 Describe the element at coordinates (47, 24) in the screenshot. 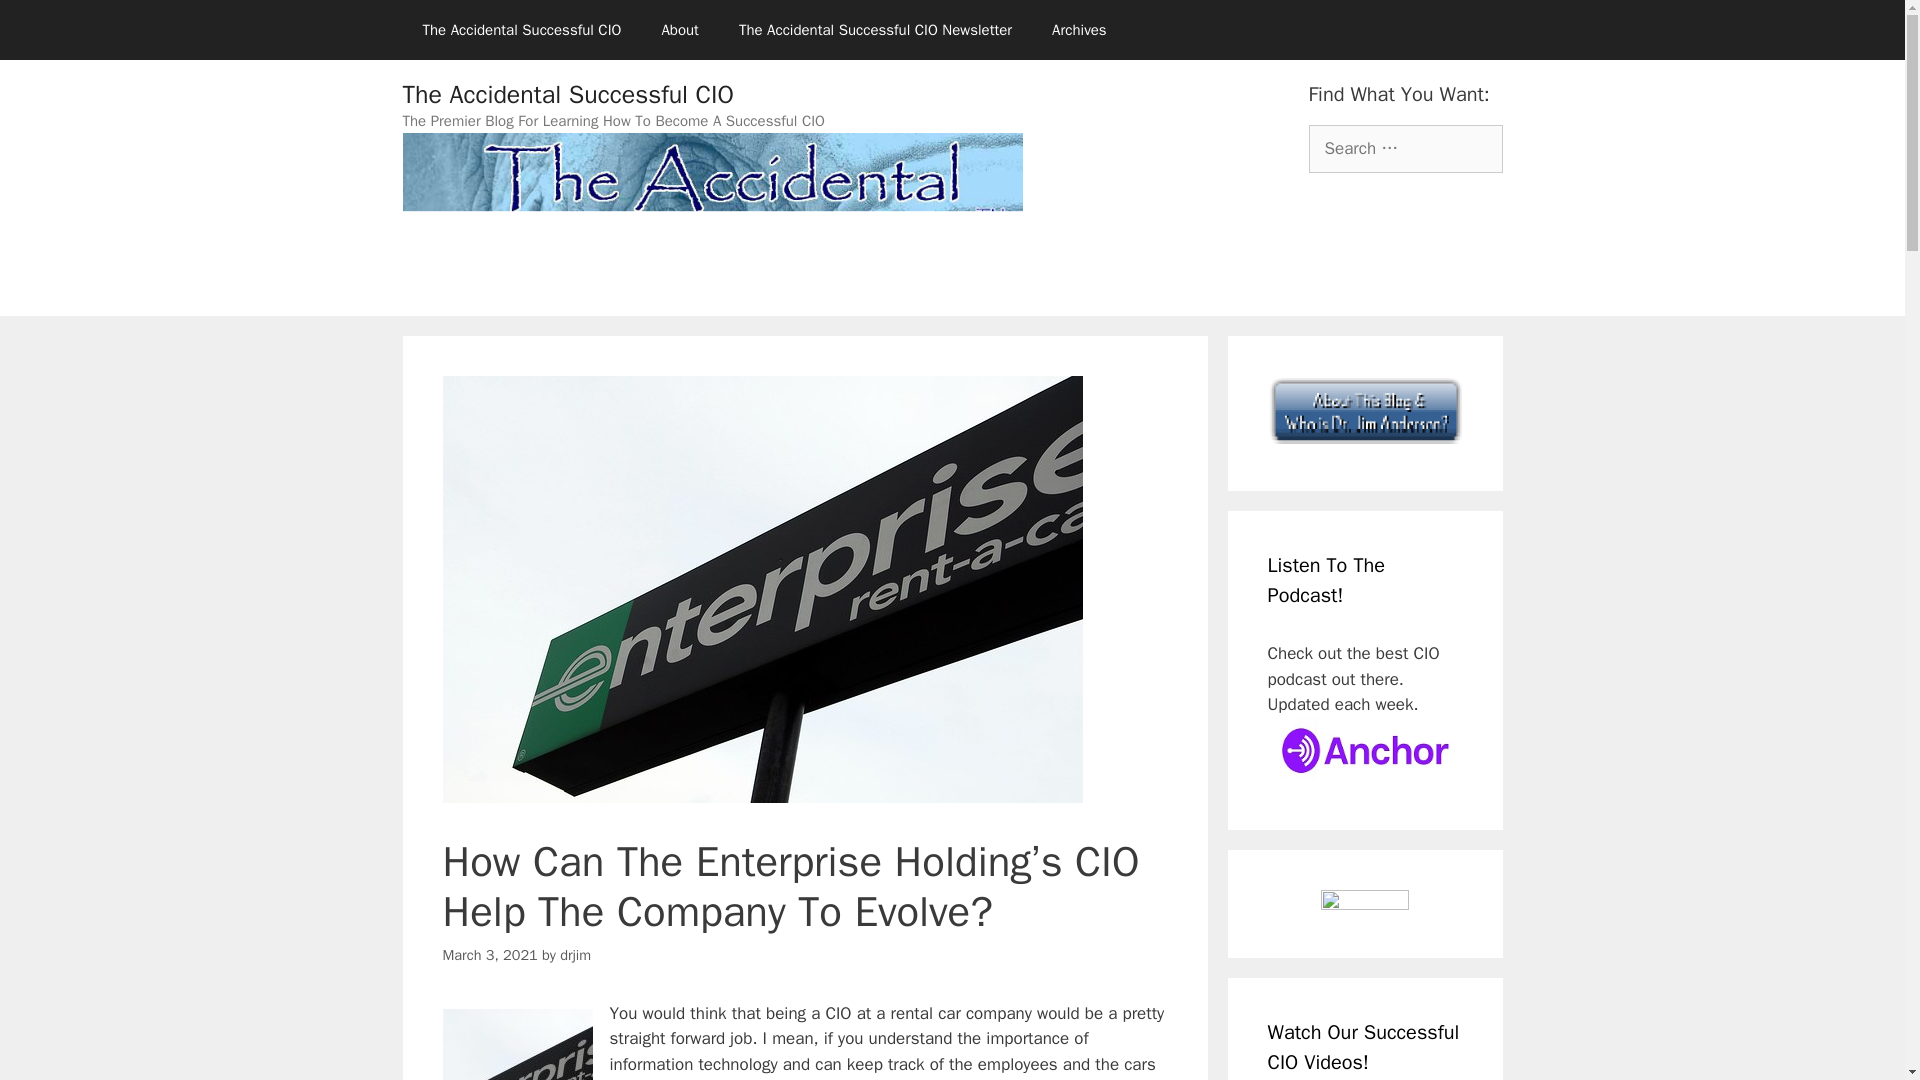

I see `Search` at that location.